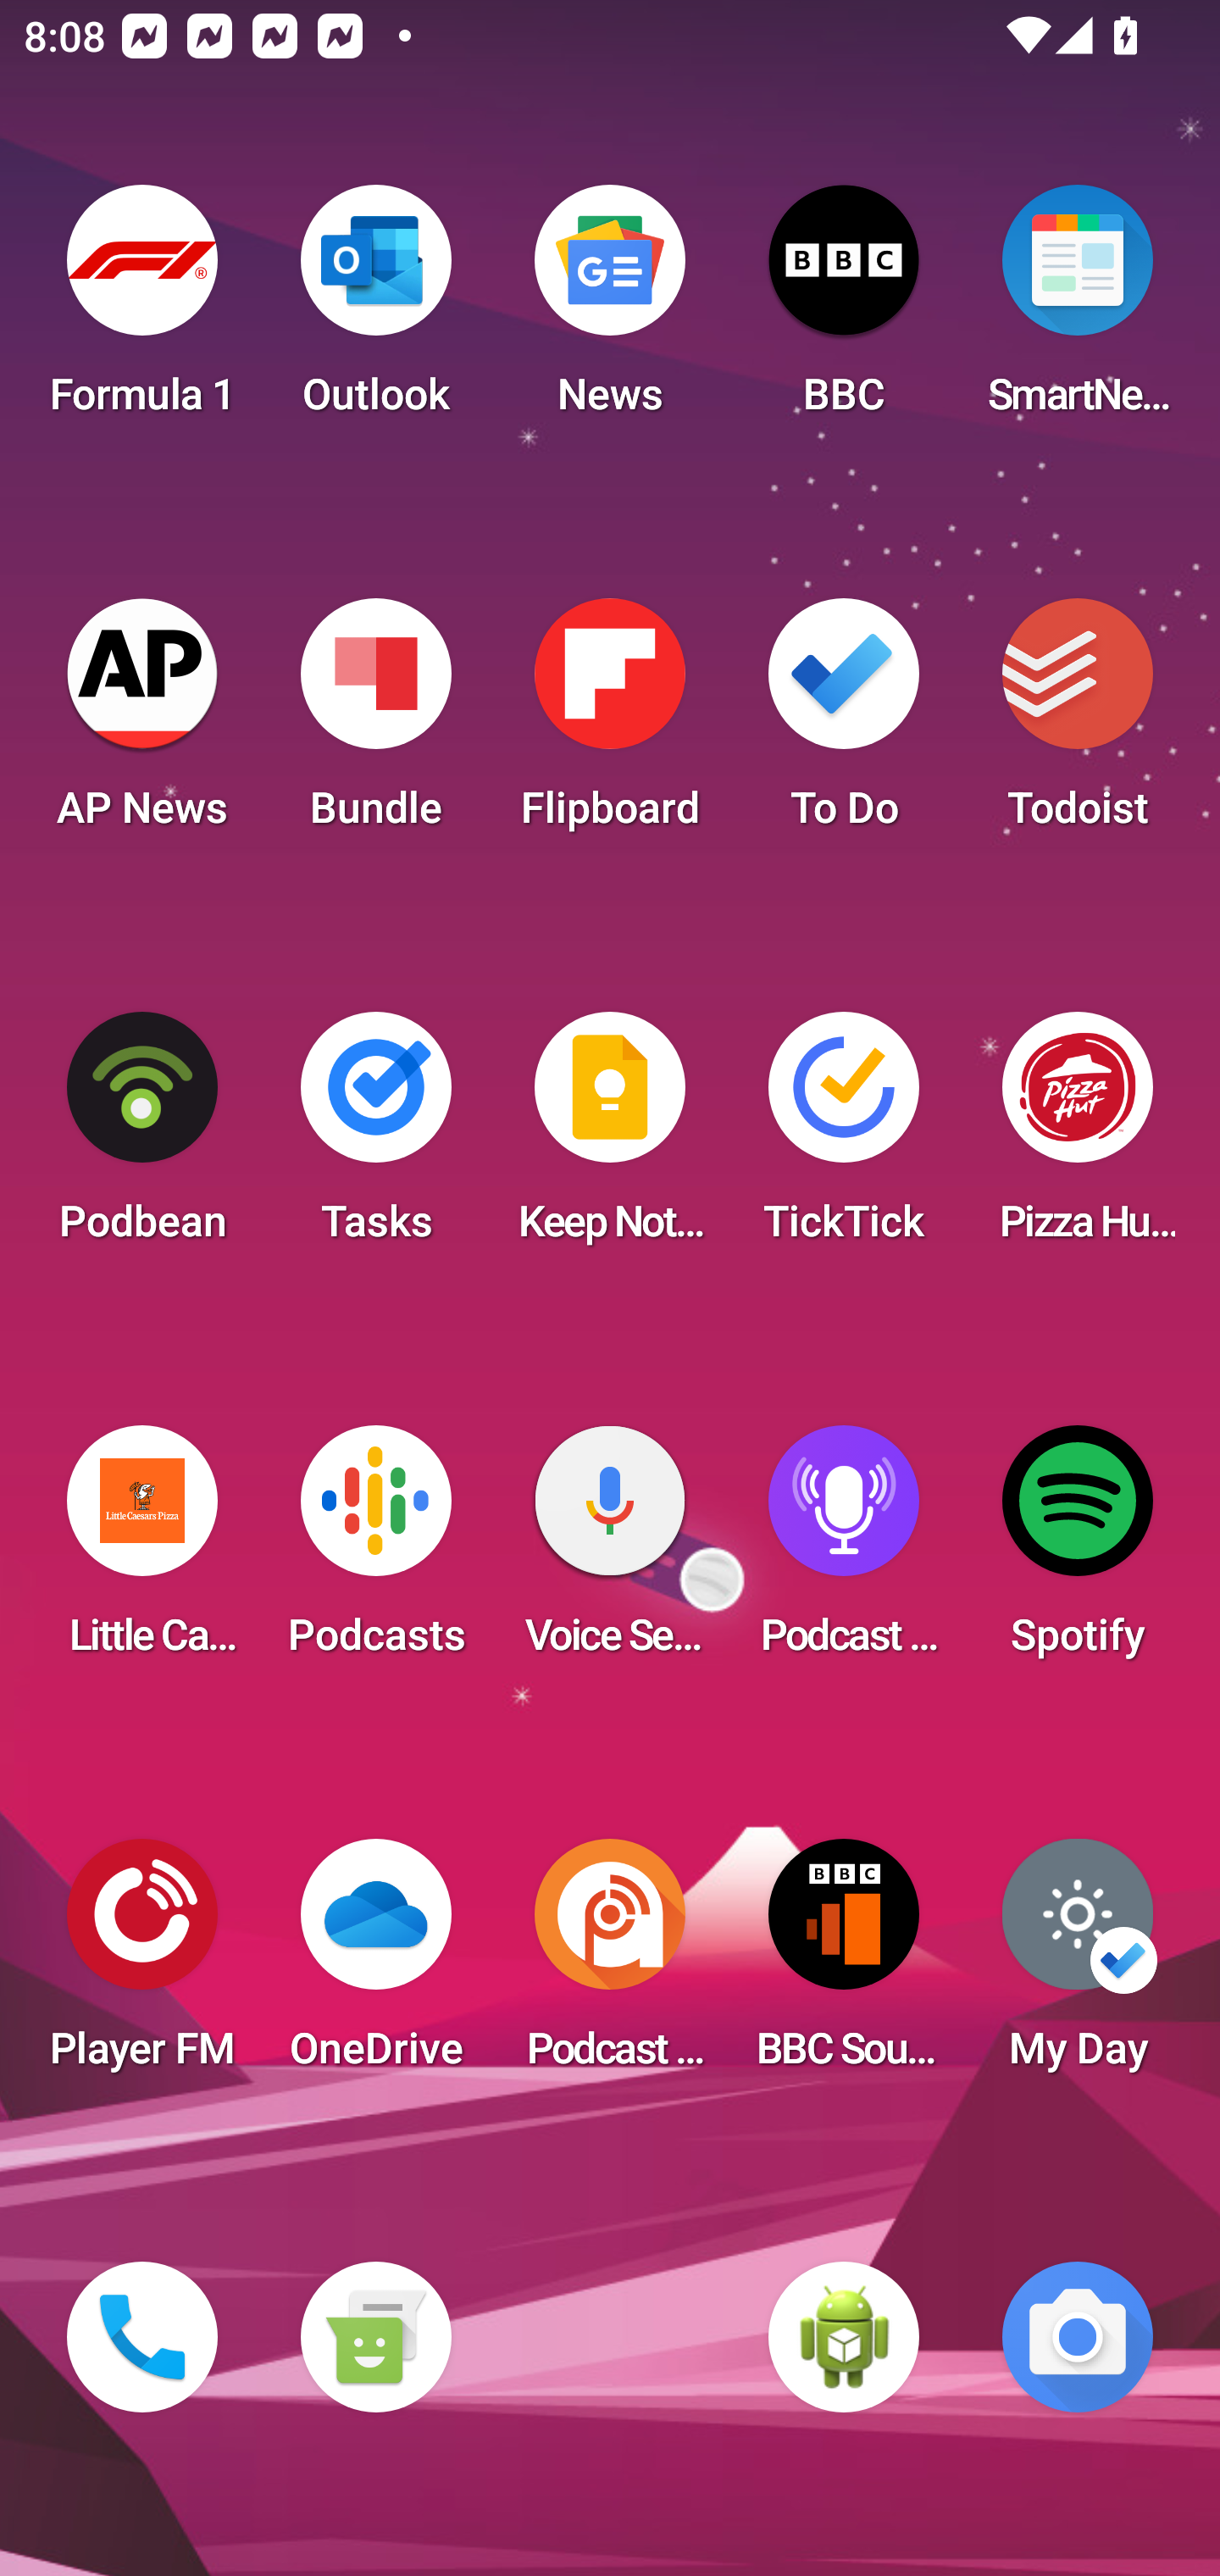 This screenshot has width=1220, height=2576. I want to click on AP News, so click(142, 724).